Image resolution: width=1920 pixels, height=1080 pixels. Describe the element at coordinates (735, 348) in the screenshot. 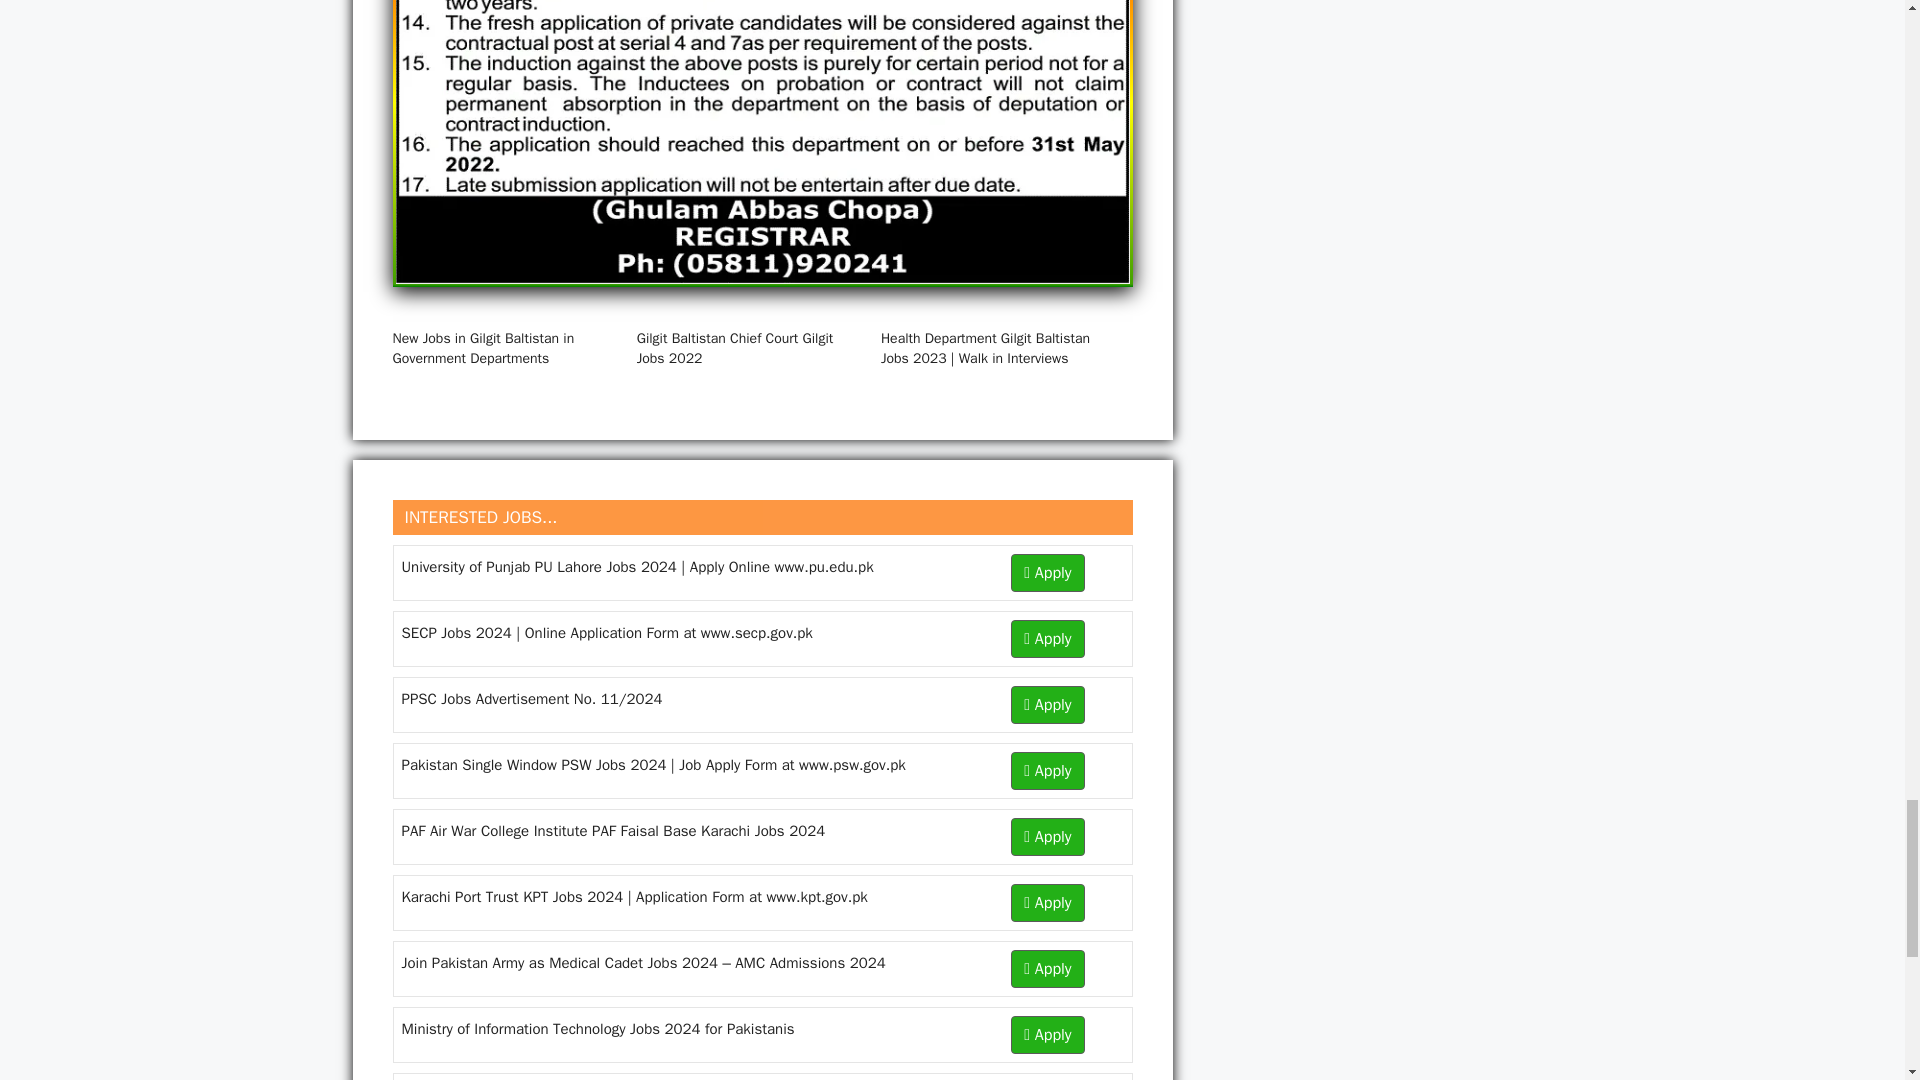

I see `Gilgit Baltistan Chief Court Gilgit Jobs 2022` at that location.